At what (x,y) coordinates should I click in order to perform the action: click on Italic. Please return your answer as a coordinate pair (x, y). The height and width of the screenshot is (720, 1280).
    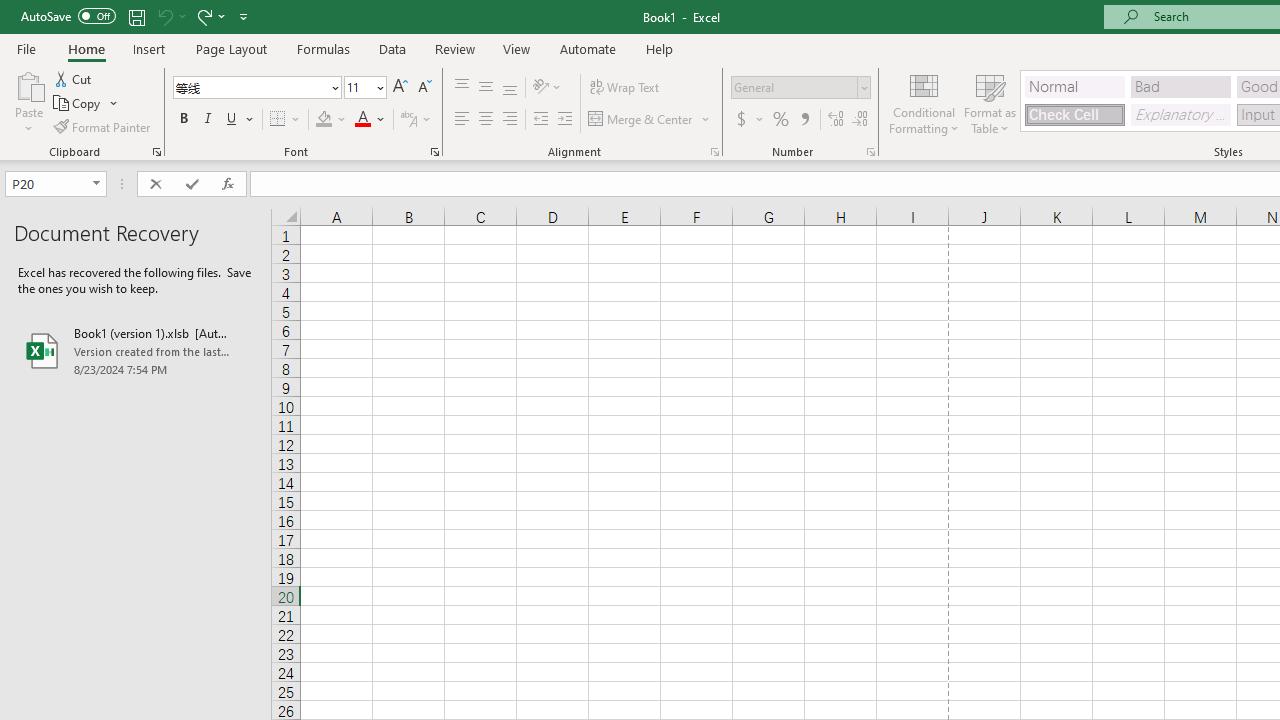
    Looking at the image, I should click on (208, 120).